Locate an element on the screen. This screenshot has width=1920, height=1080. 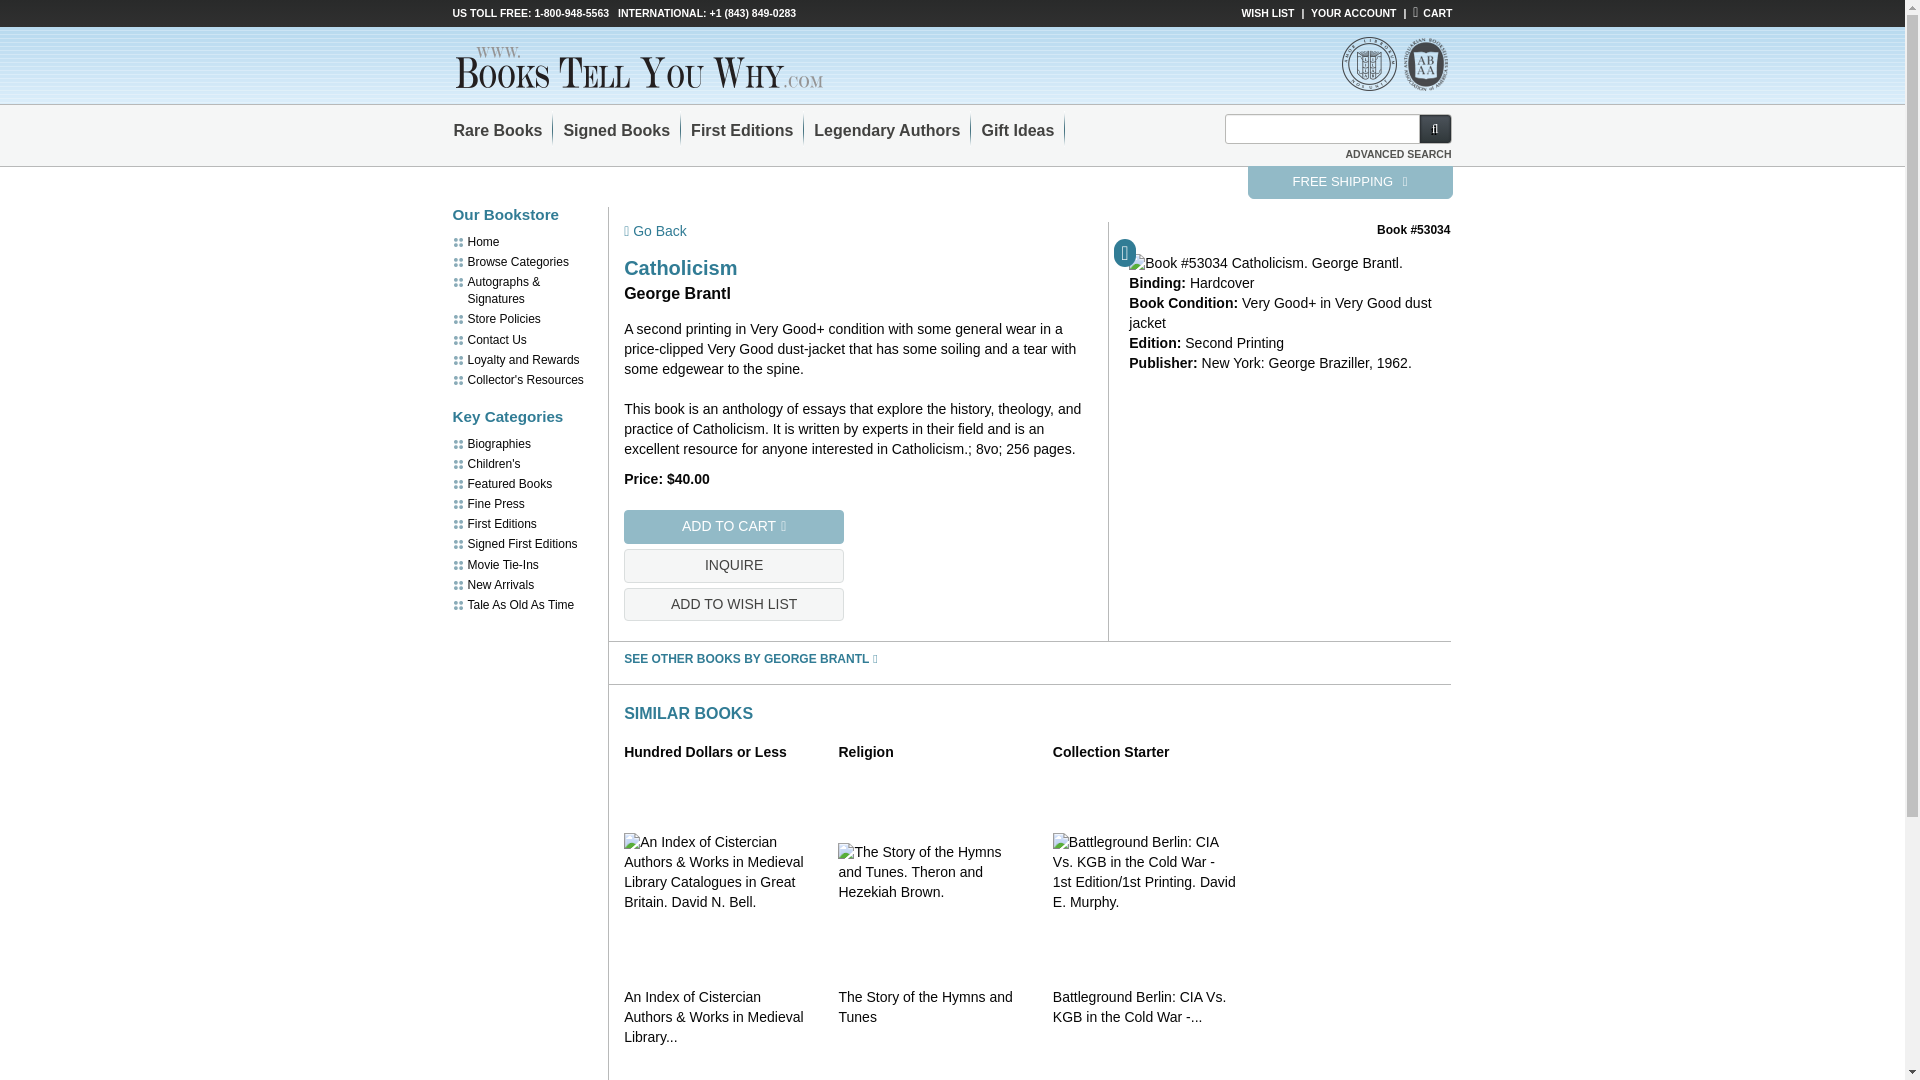
Gift Ideas is located at coordinates (1017, 131).